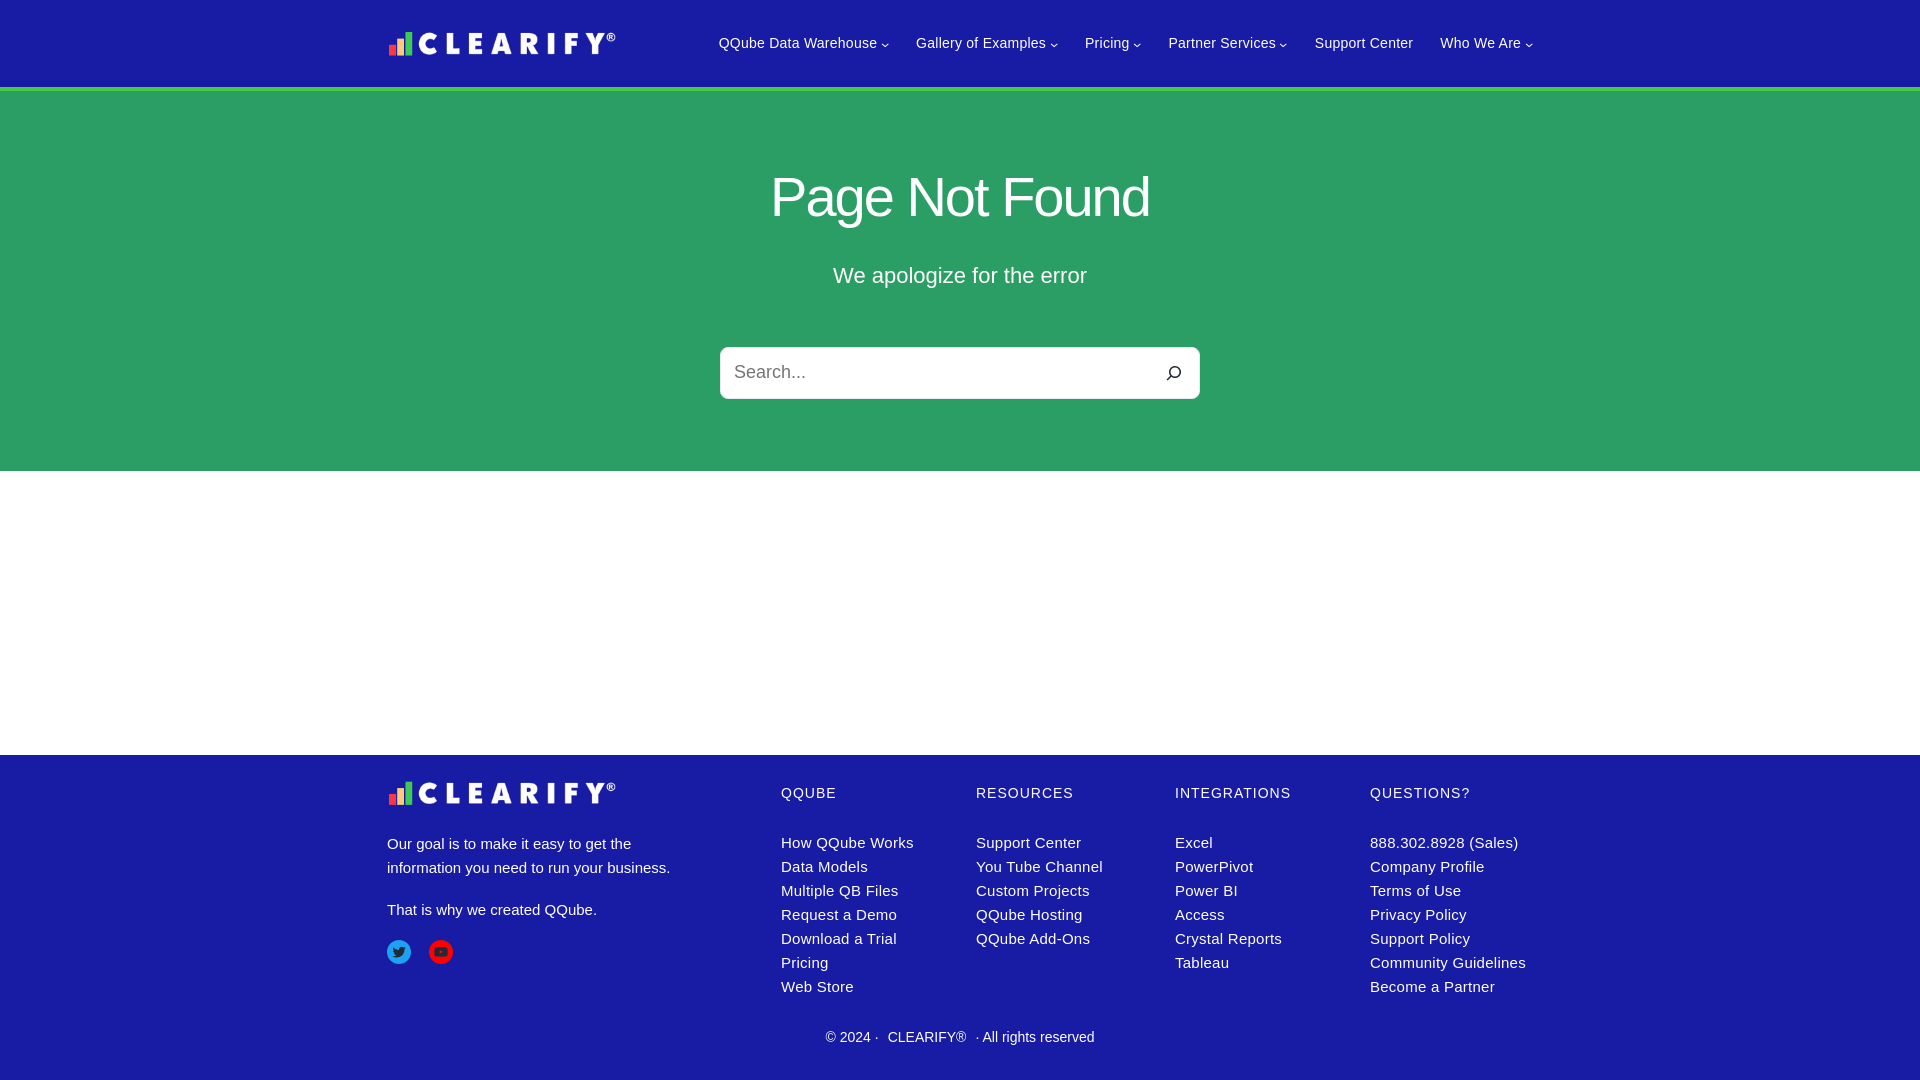 The image size is (1920, 1080). What do you see at coordinates (1220, 43) in the screenshot?
I see `Partner Services` at bounding box center [1220, 43].